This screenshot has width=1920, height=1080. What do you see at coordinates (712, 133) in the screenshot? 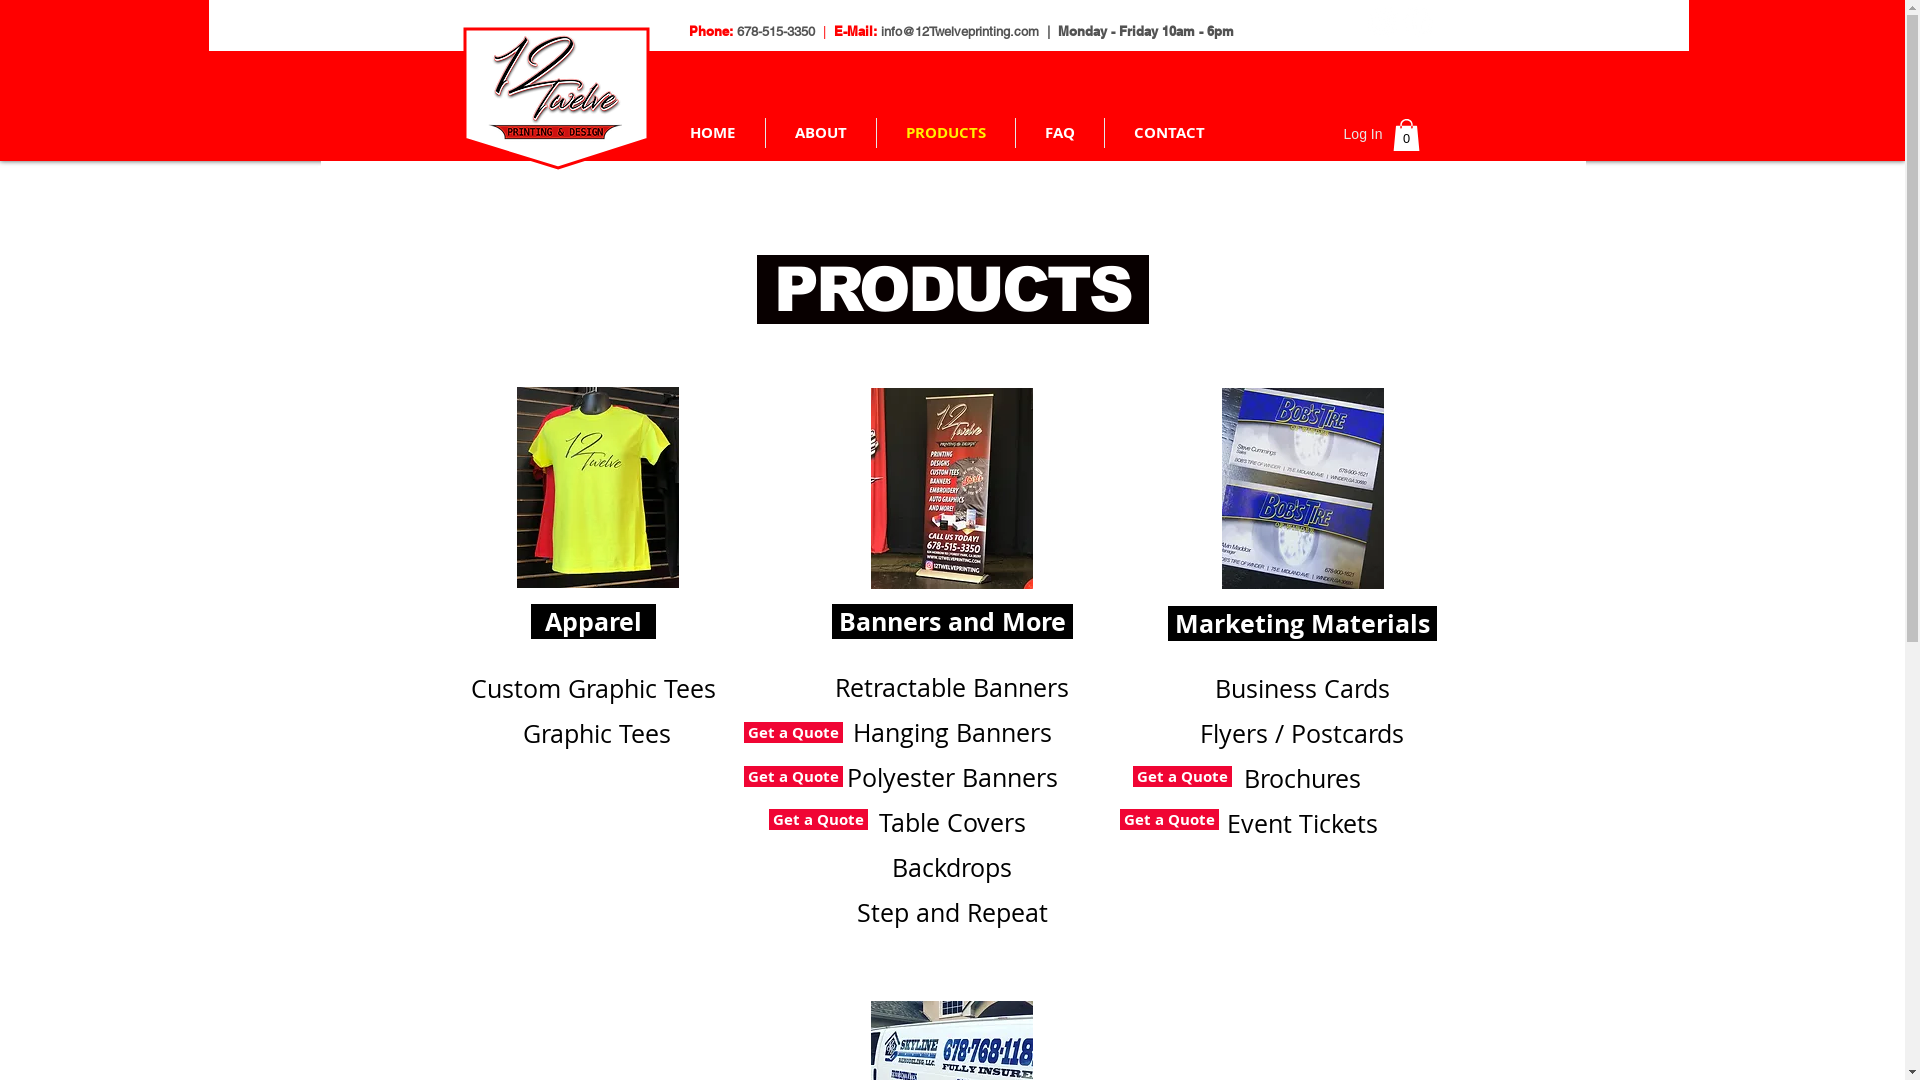
I see `HOME` at bounding box center [712, 133].